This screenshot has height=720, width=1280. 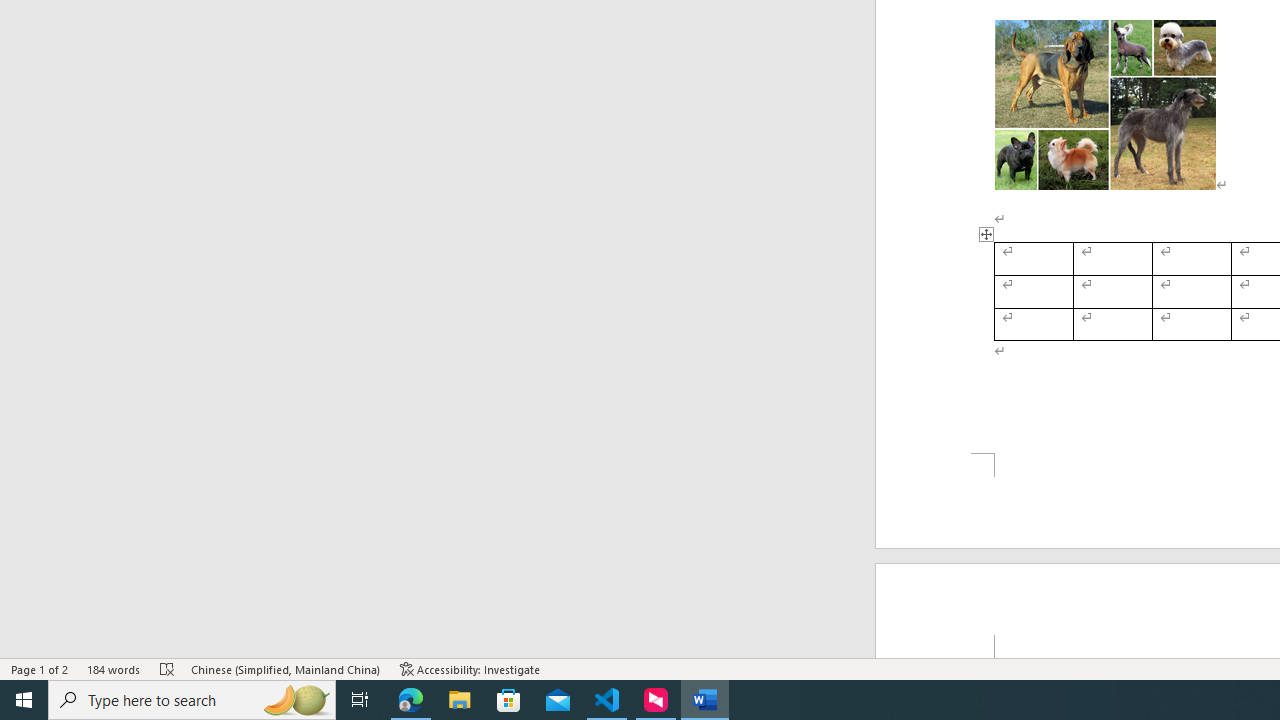 What do you see at coordinates (1105, 105) in the screenshot?
I see `Morphological variation in six dogs` at bounding box center [1105, 105].